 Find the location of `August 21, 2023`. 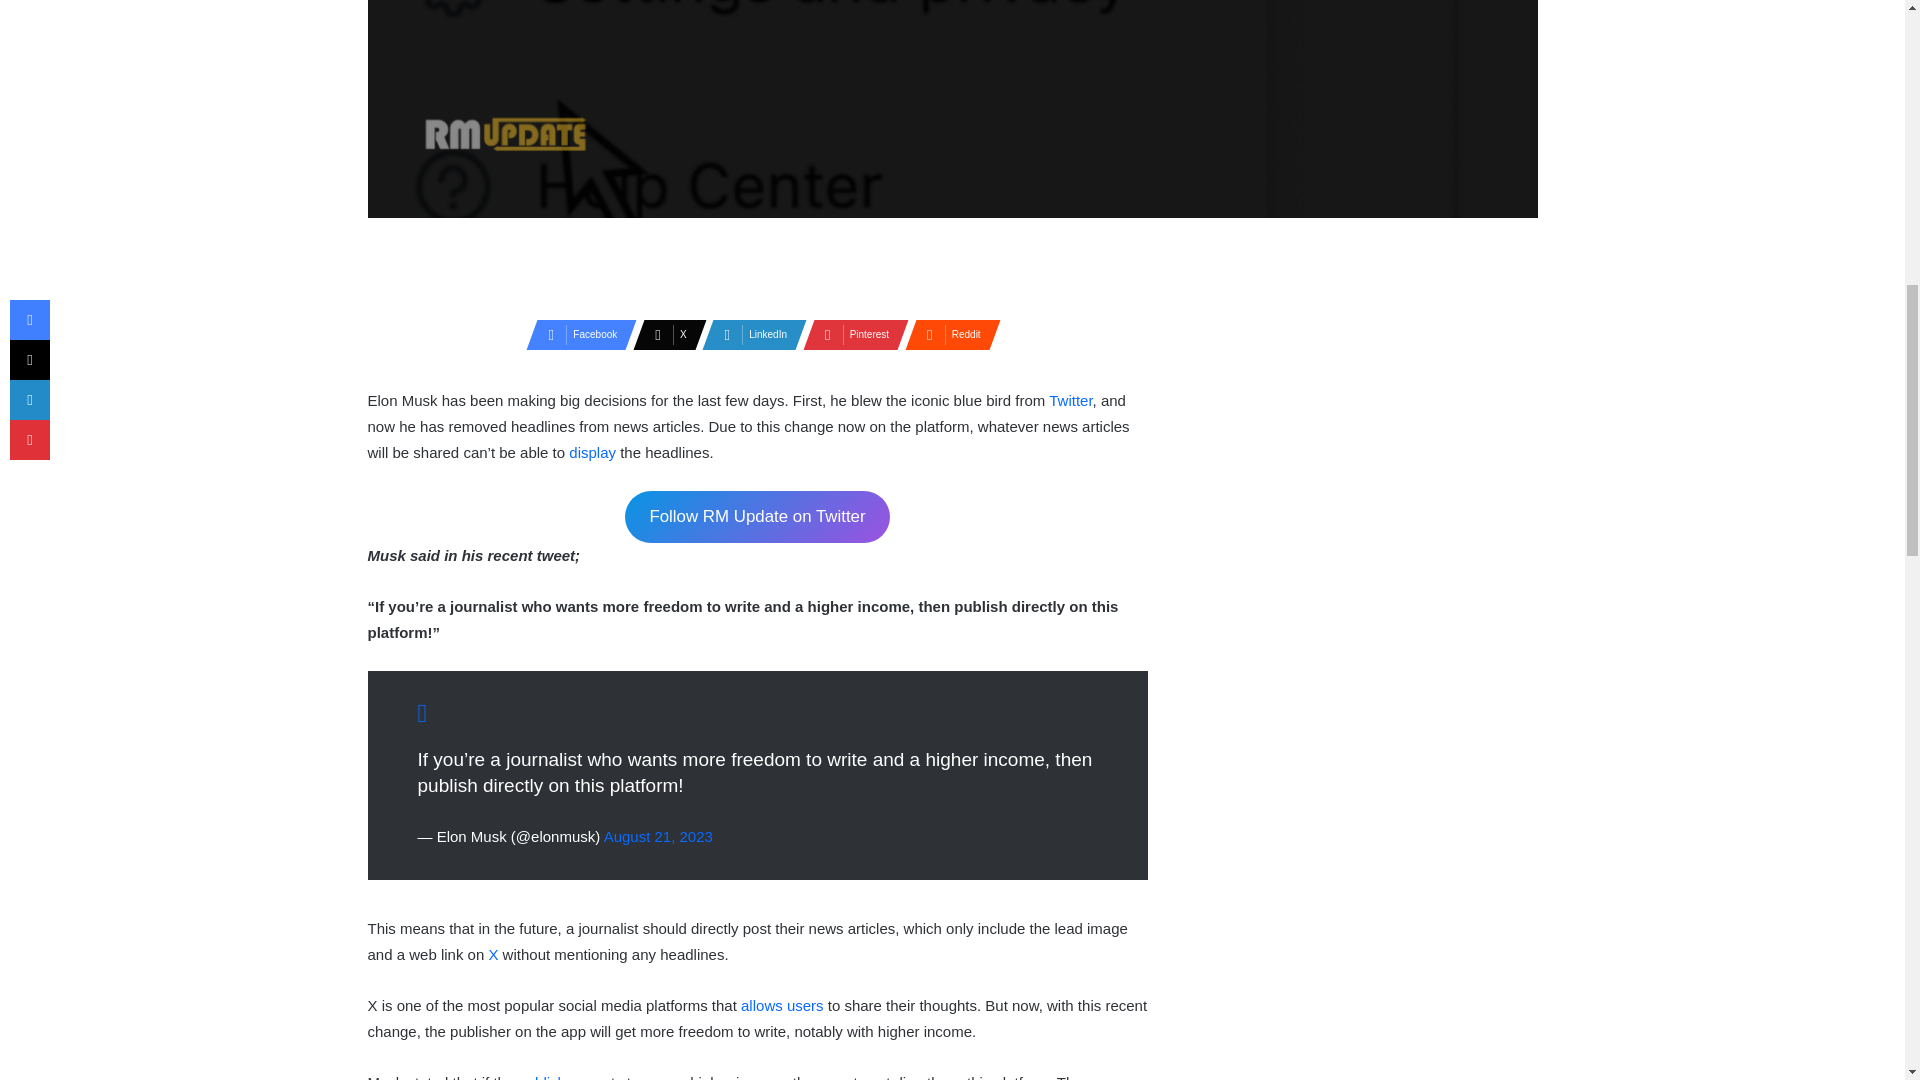

August 21, 2023 is located at coordinates (658, 836).